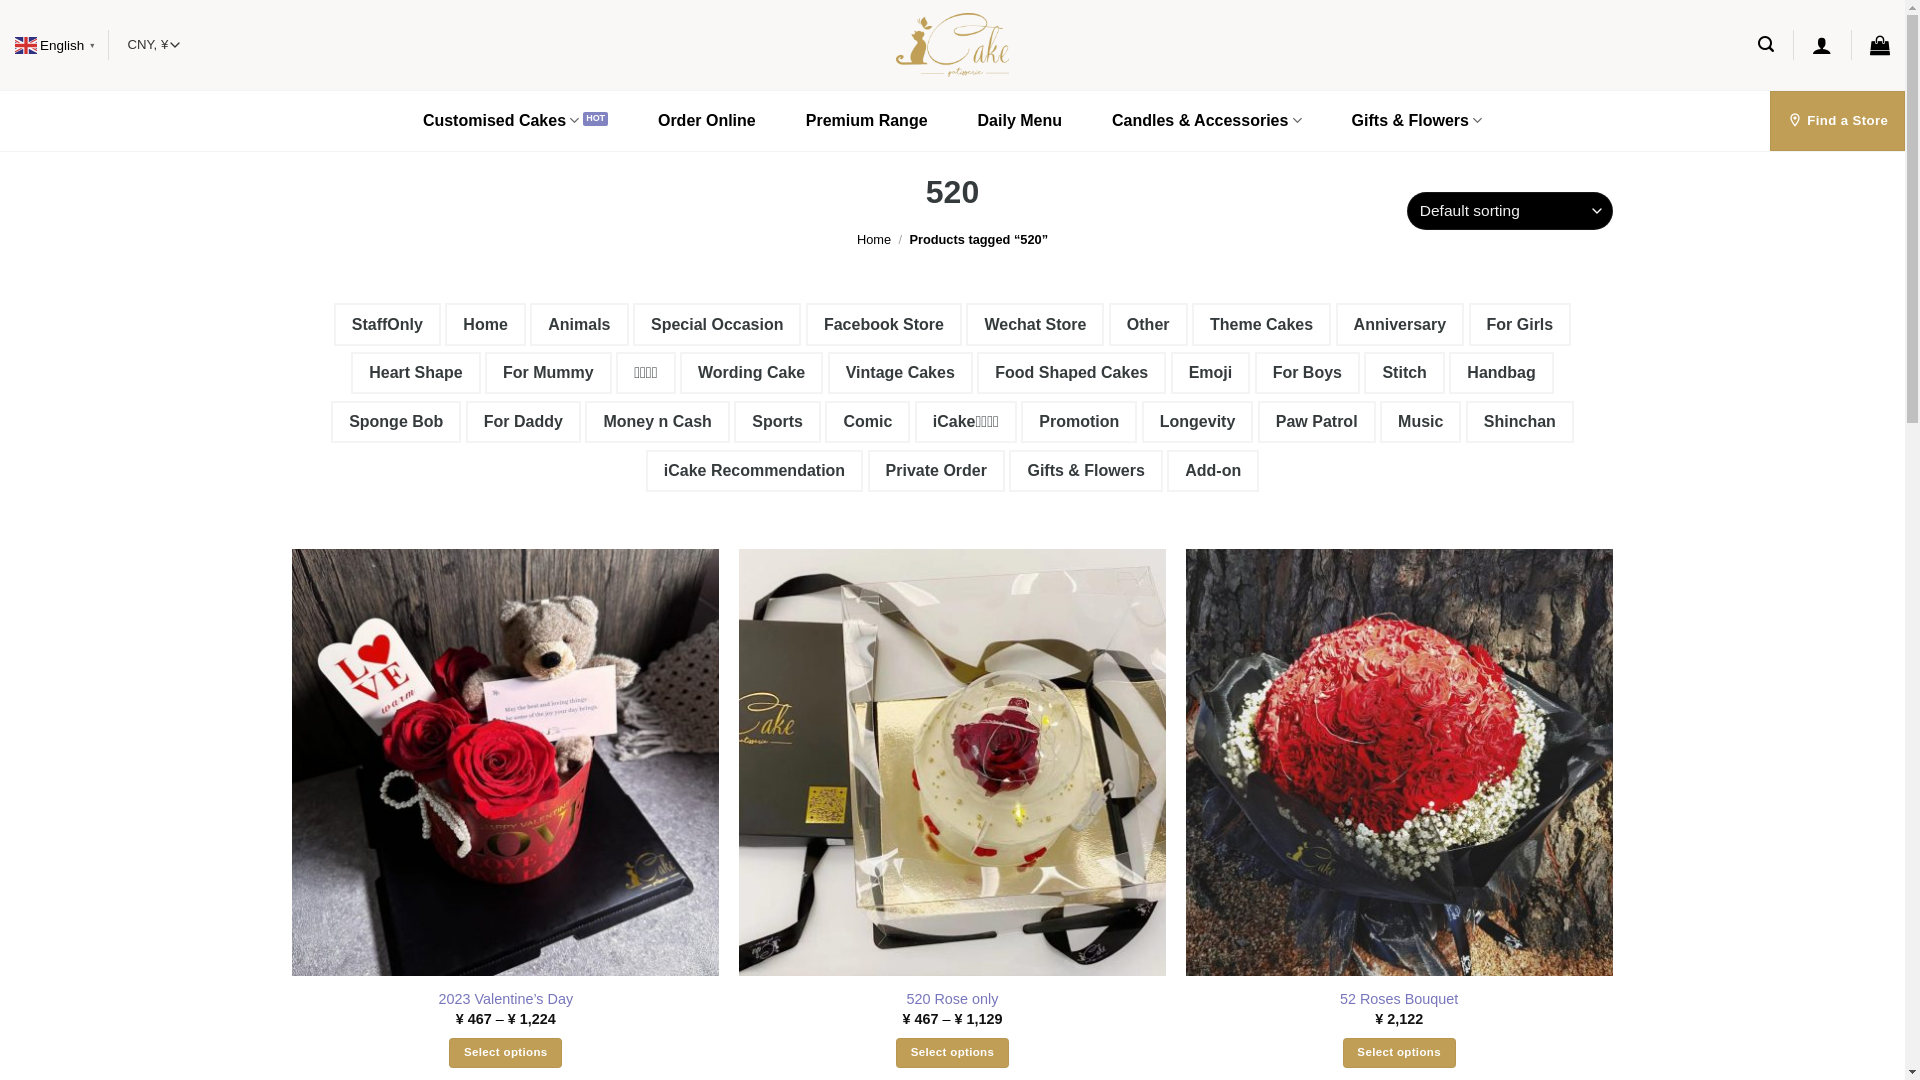 The height and width of the screenshot is (1080, 1920). Describe the element at coordinates (1207, 121) in the screenshot. I see `Candles & Accessories` at that location.